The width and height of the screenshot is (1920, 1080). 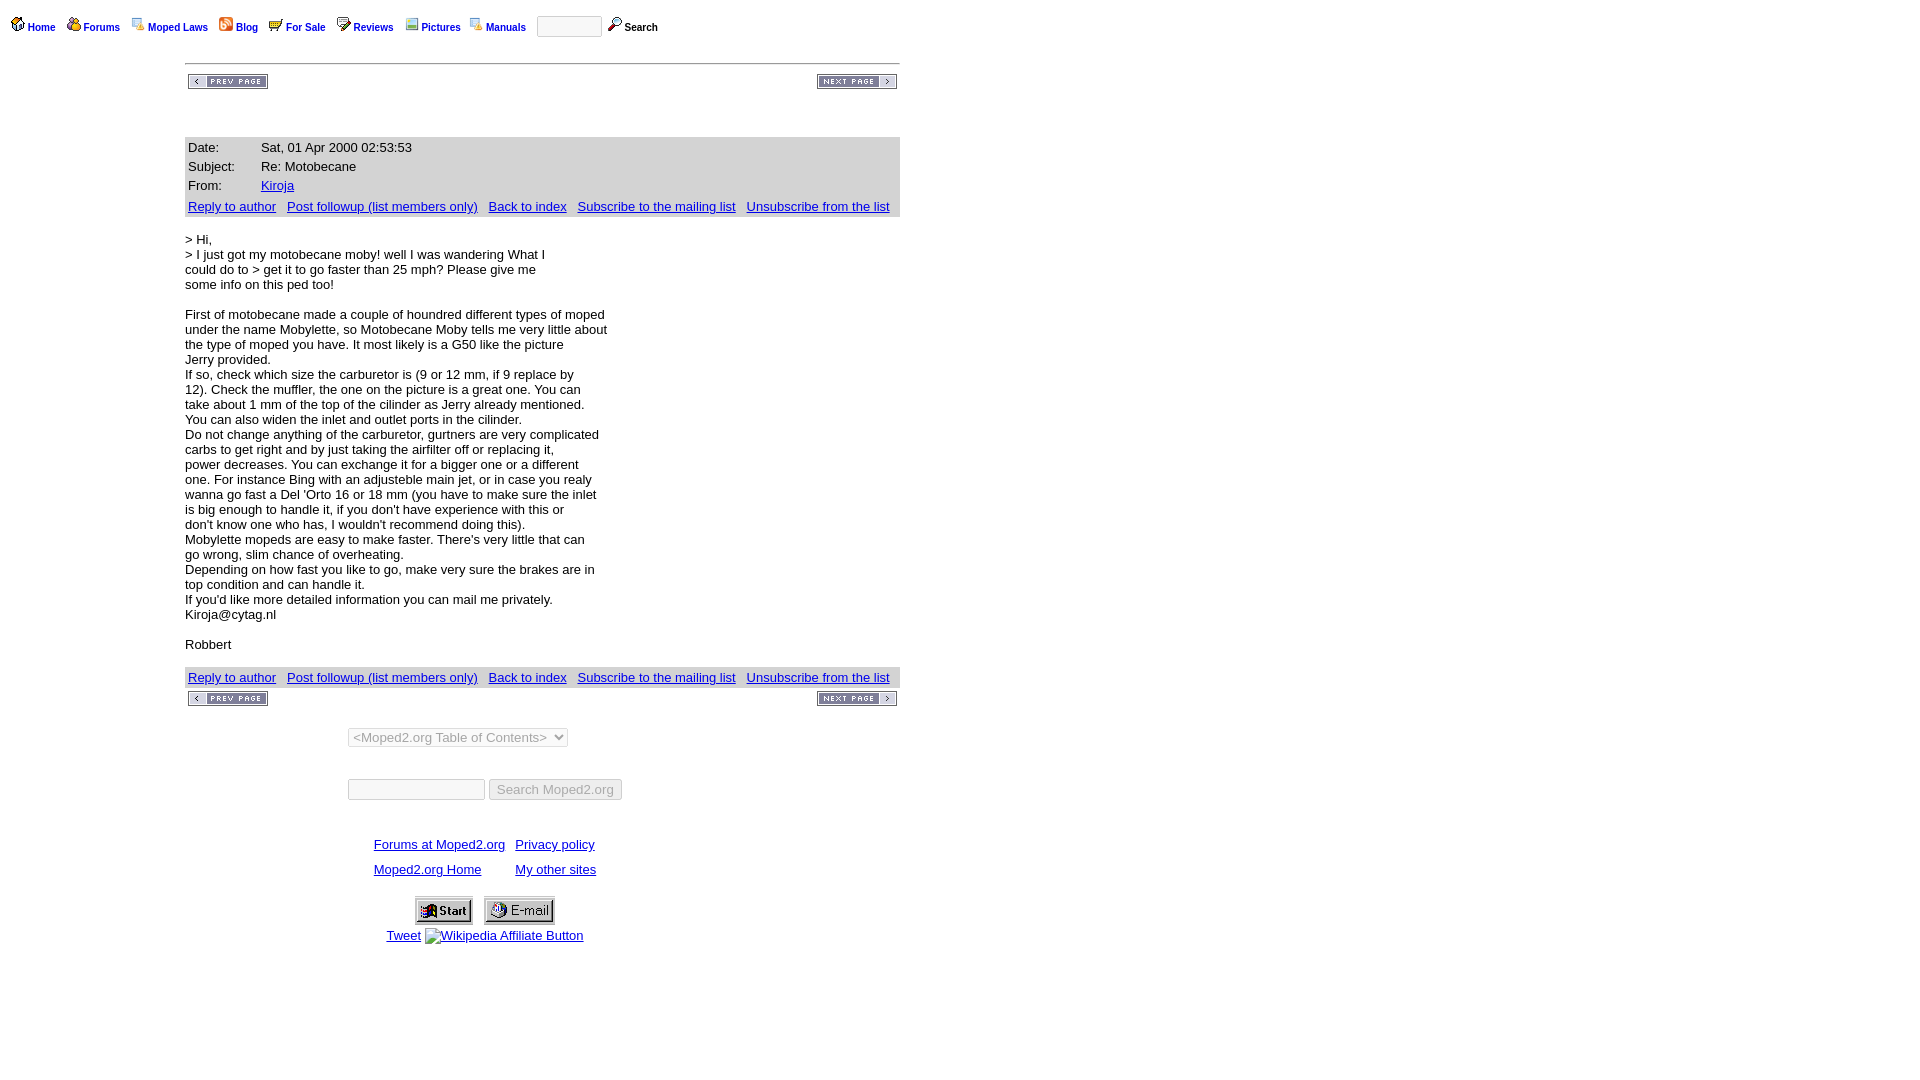 I want to click on Search Moped2.org, so click(x=556, y=789).